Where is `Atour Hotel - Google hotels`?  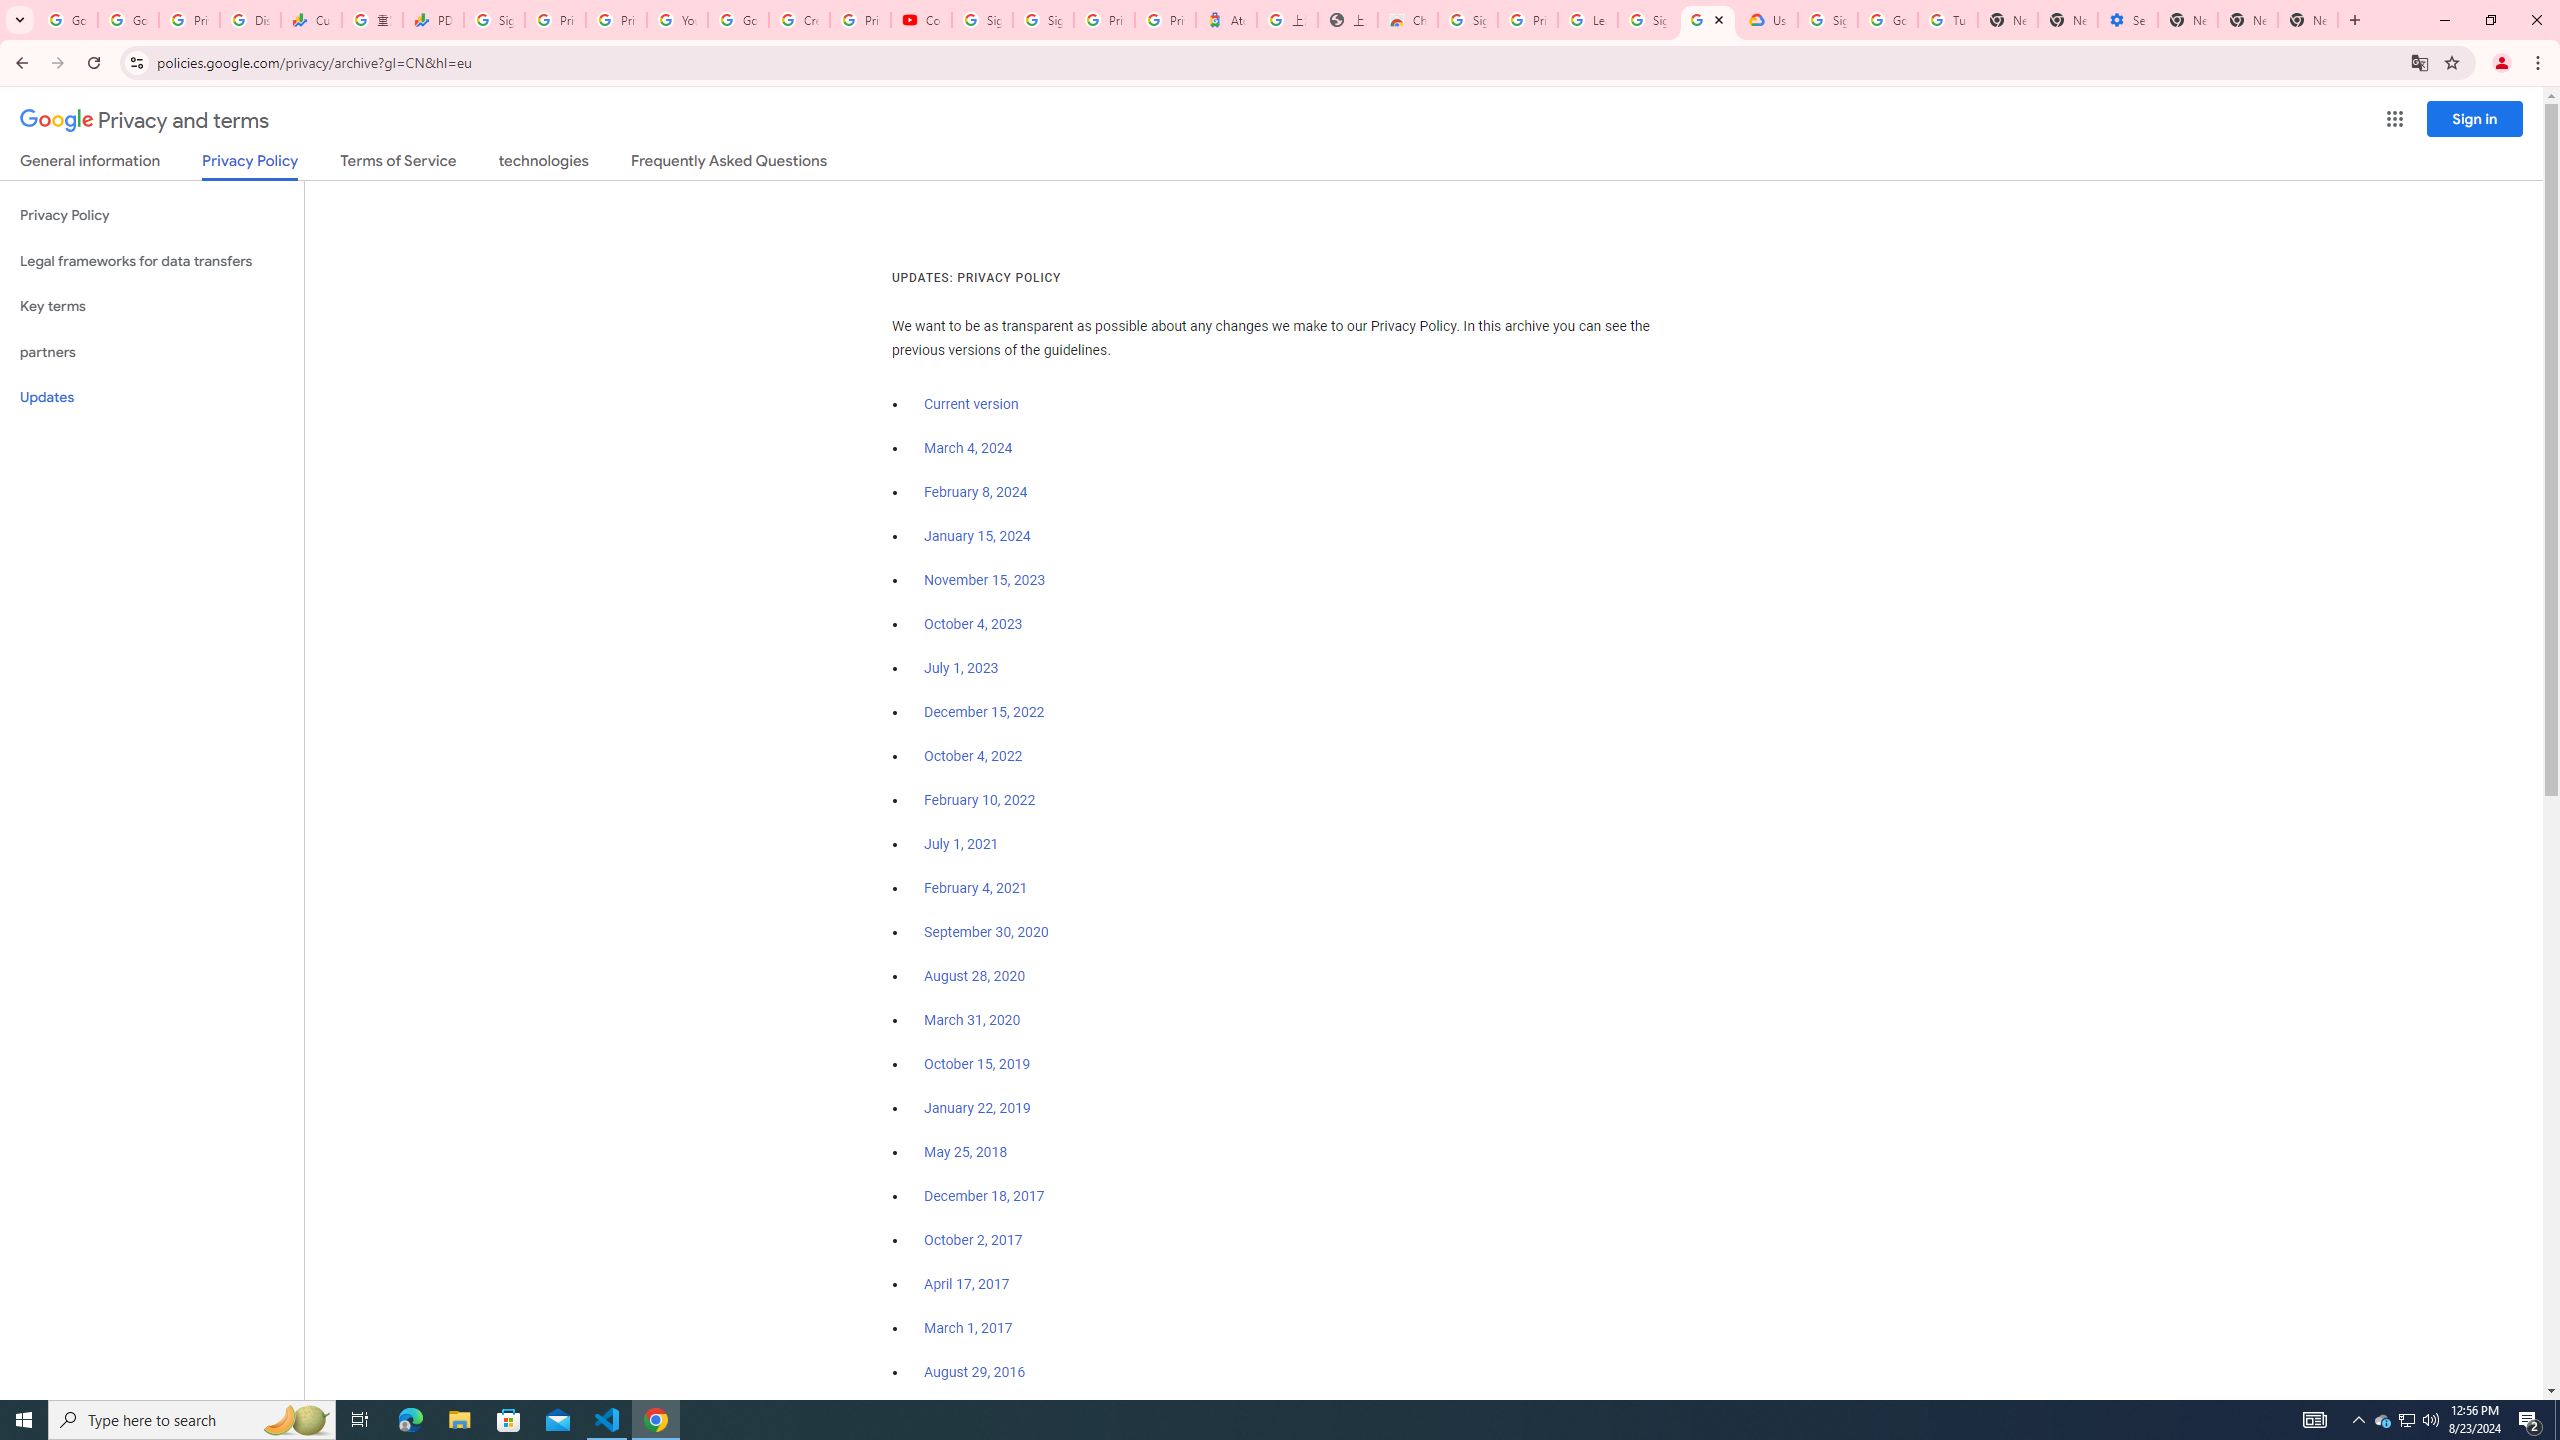
Atour Hotel - Google hotels is located at coordinates (1227, 20).